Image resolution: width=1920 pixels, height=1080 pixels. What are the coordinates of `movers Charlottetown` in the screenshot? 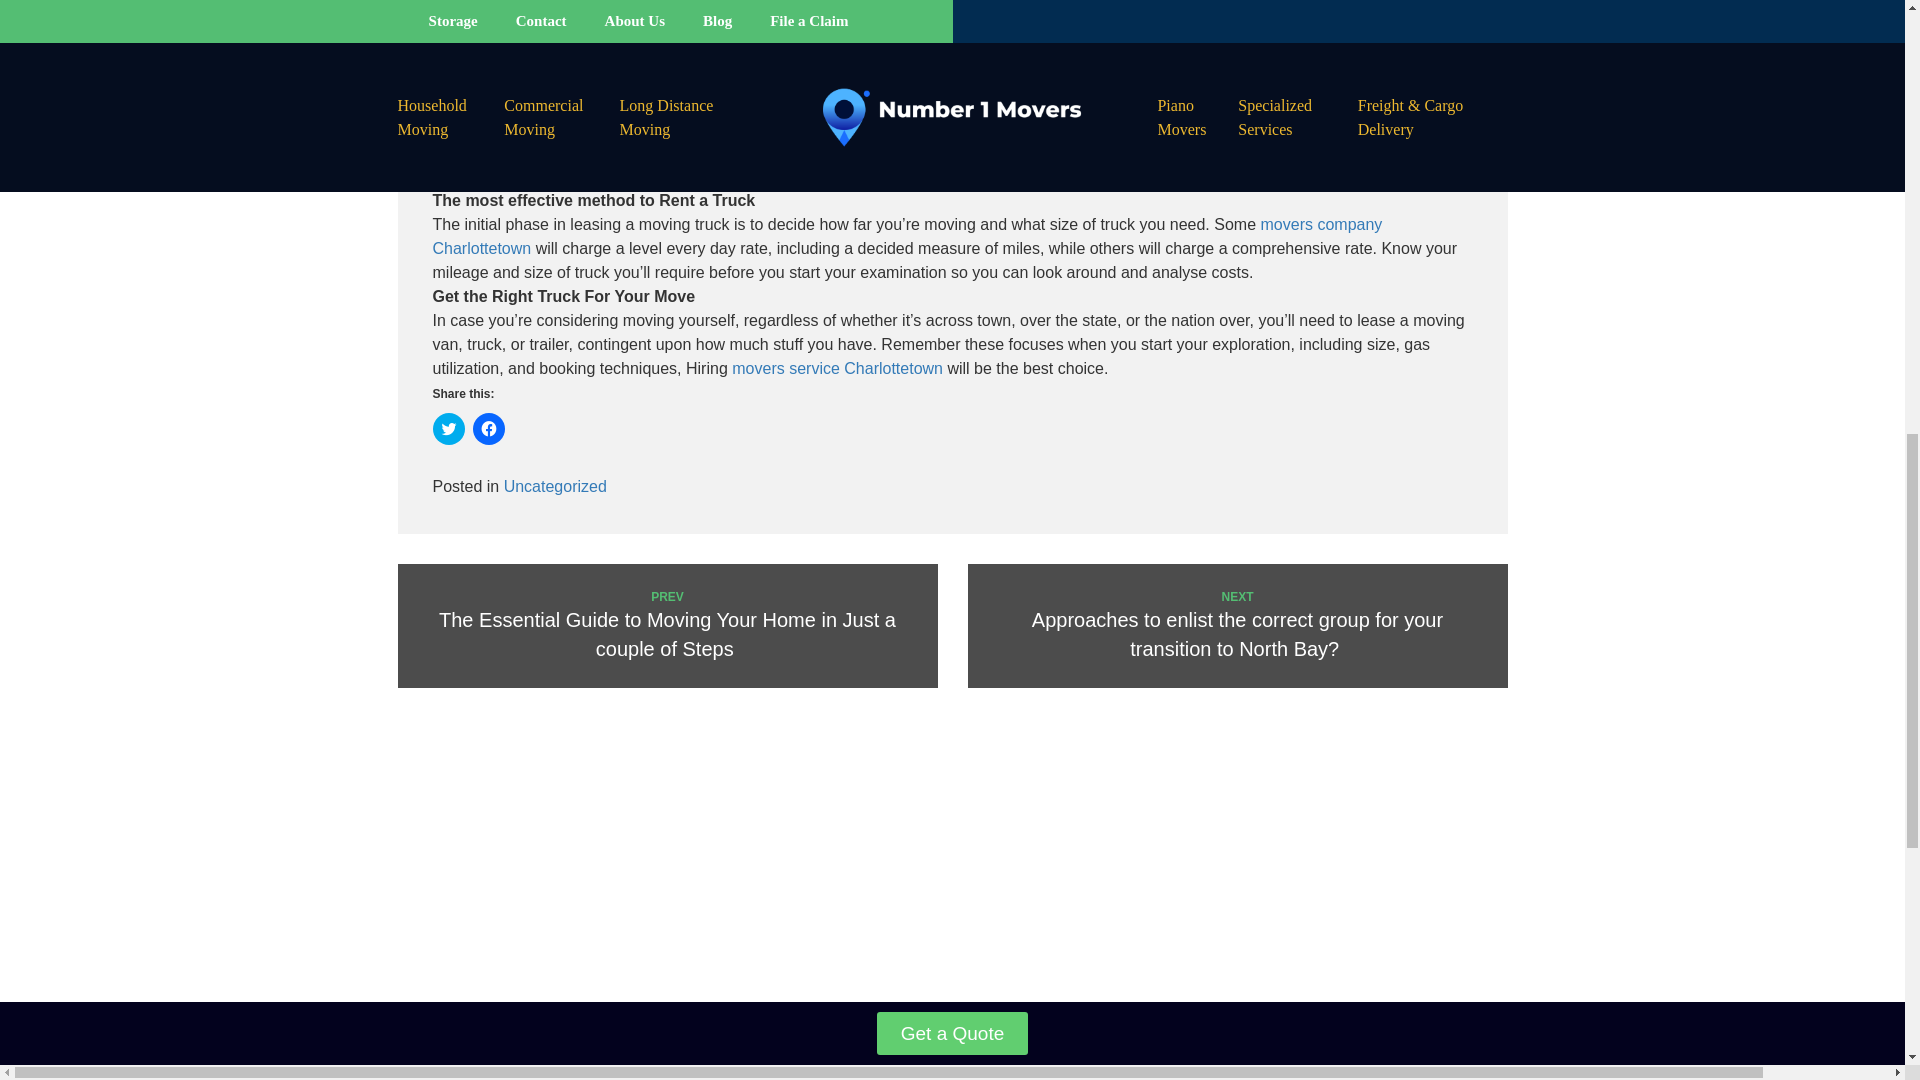 It's located at (1112, 152).